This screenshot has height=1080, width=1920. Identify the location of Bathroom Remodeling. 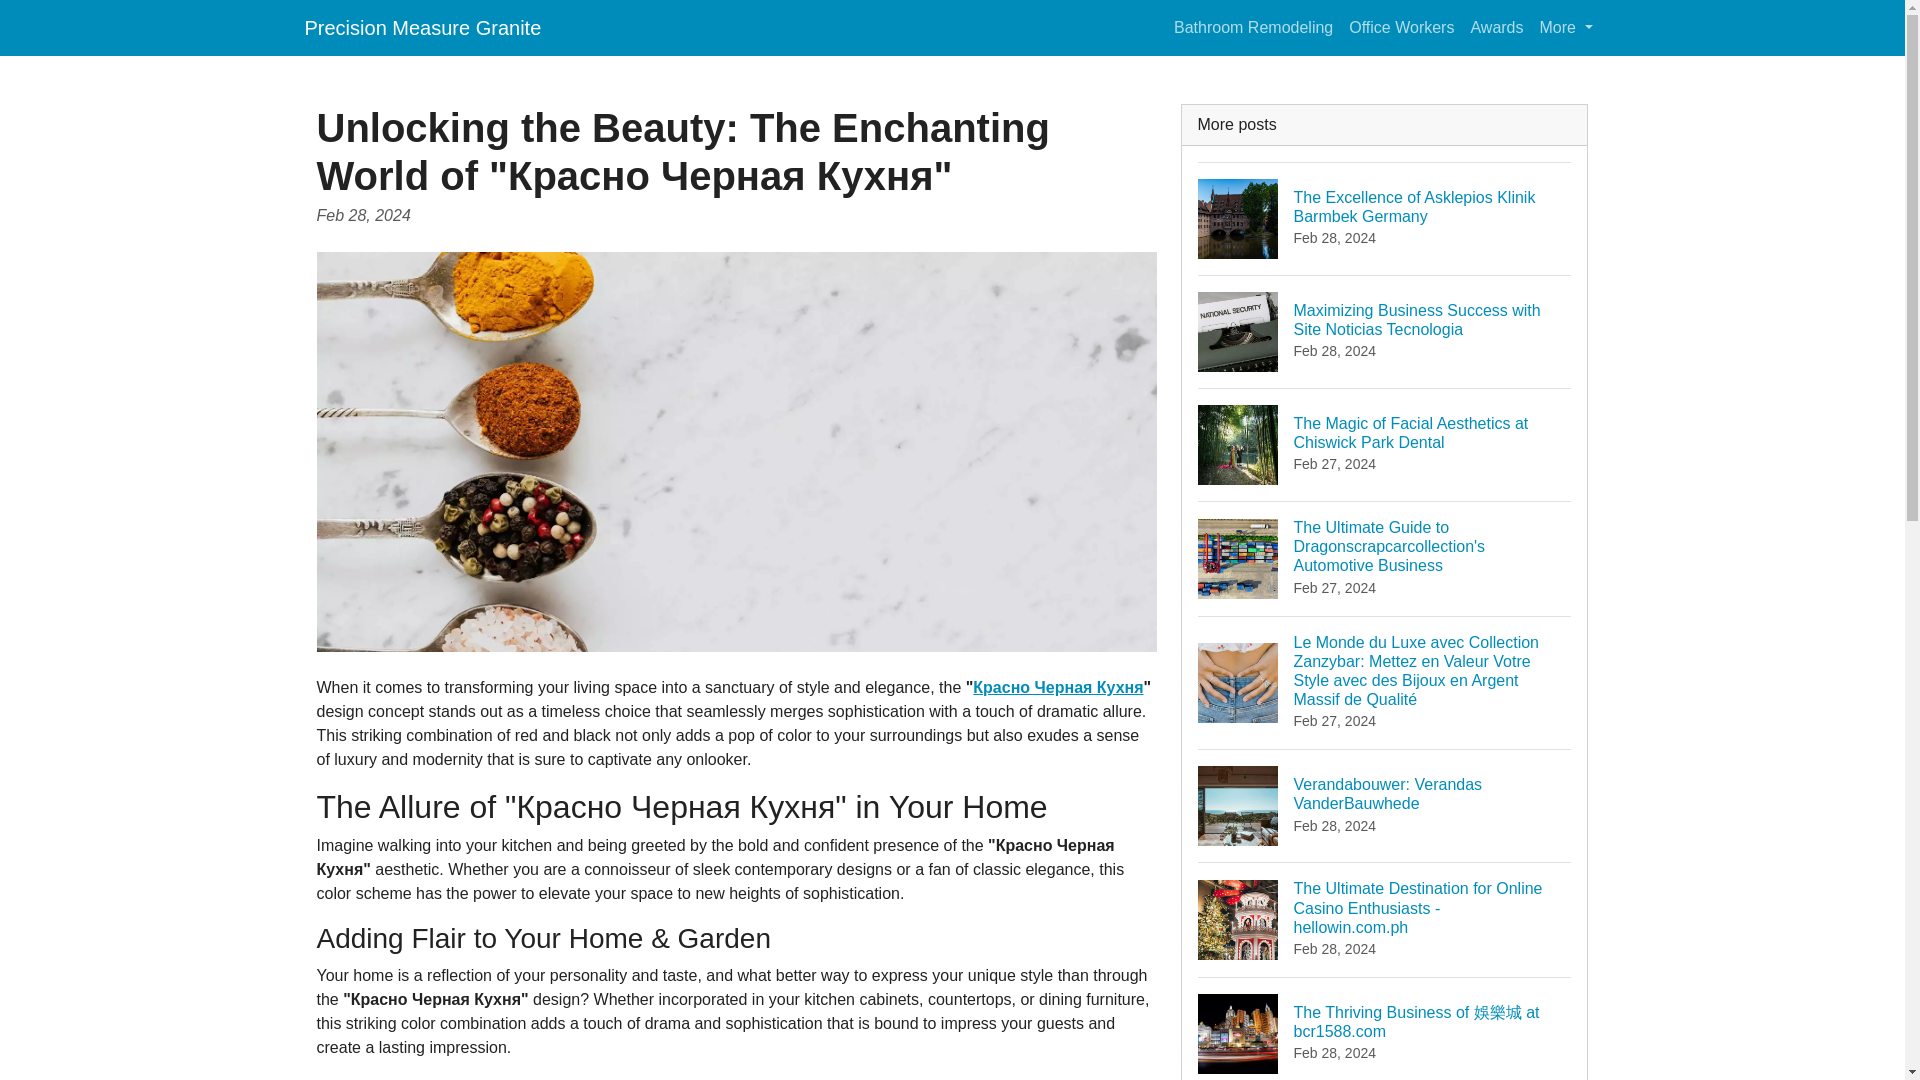
(1566, 27).